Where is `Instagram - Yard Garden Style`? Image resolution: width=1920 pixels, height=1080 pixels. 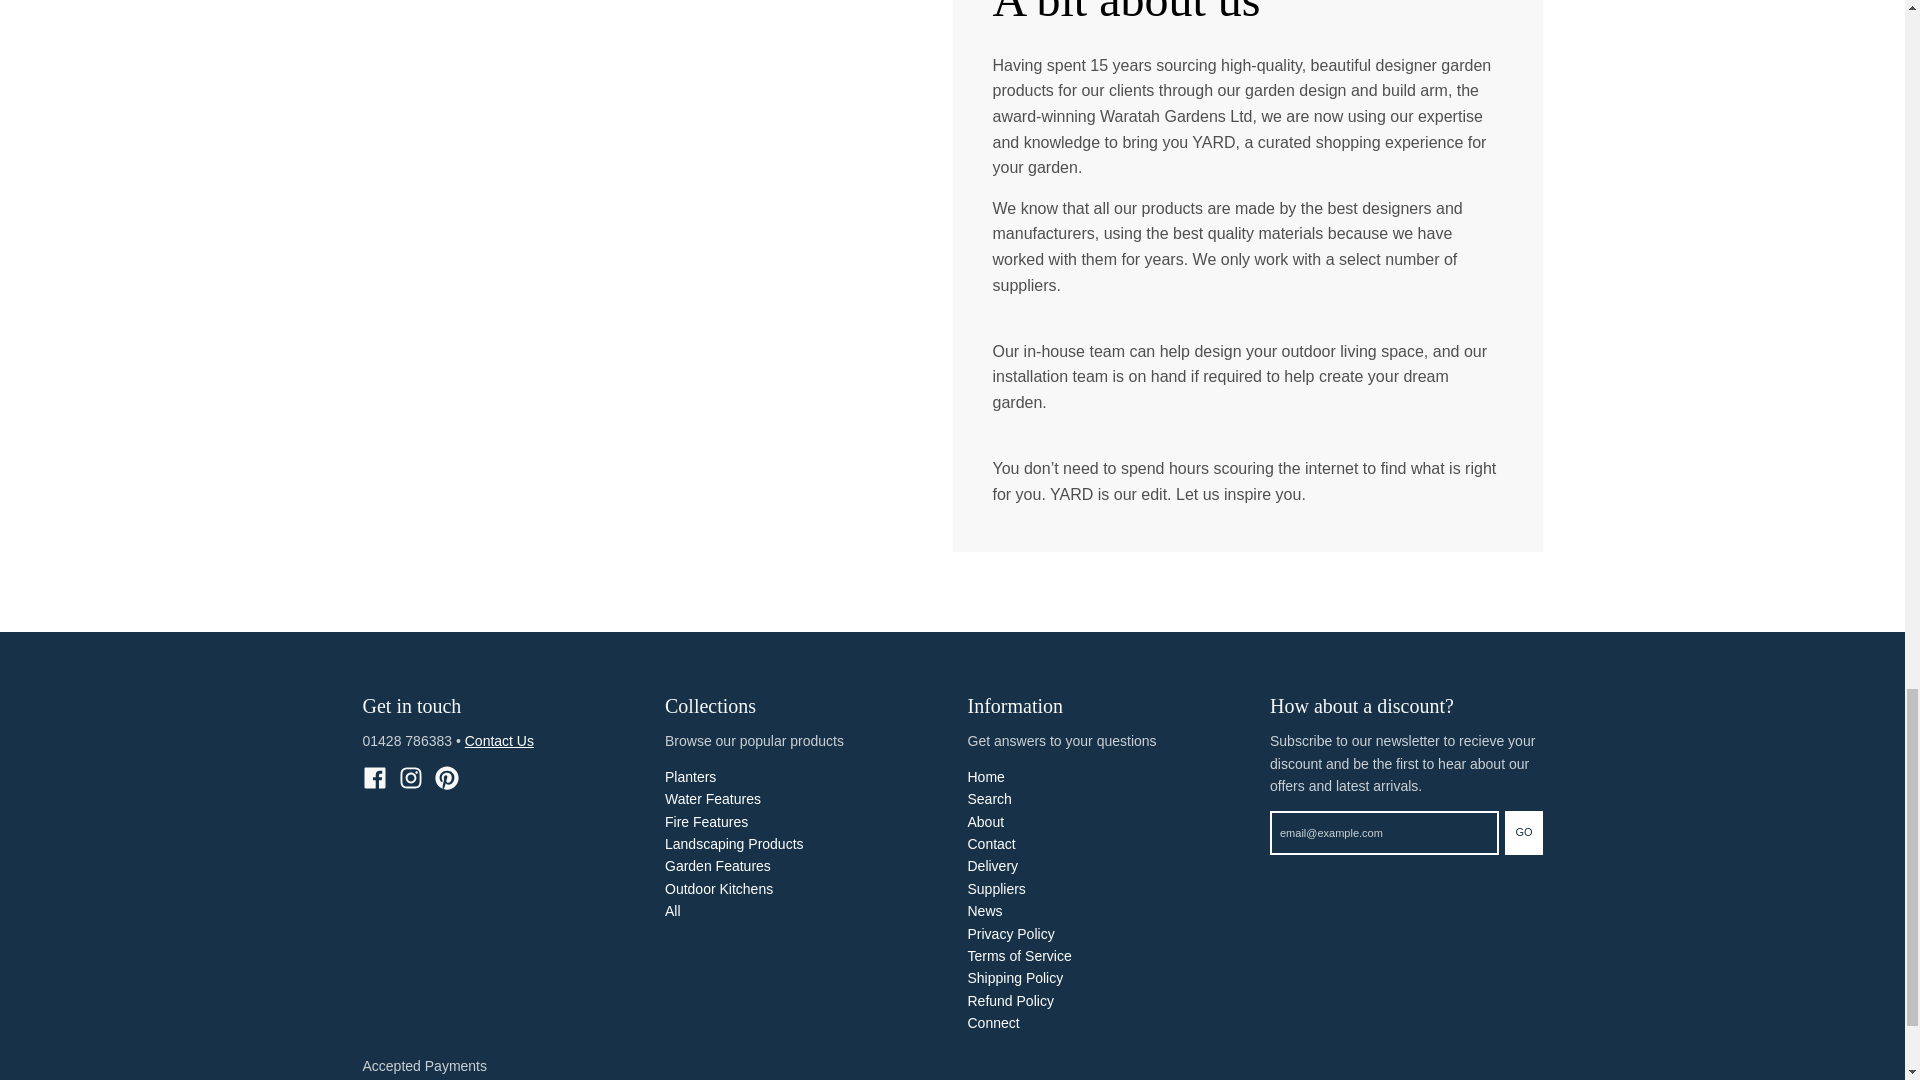
Instagram - Yard Garden Style is located at coordinates (410, 777).